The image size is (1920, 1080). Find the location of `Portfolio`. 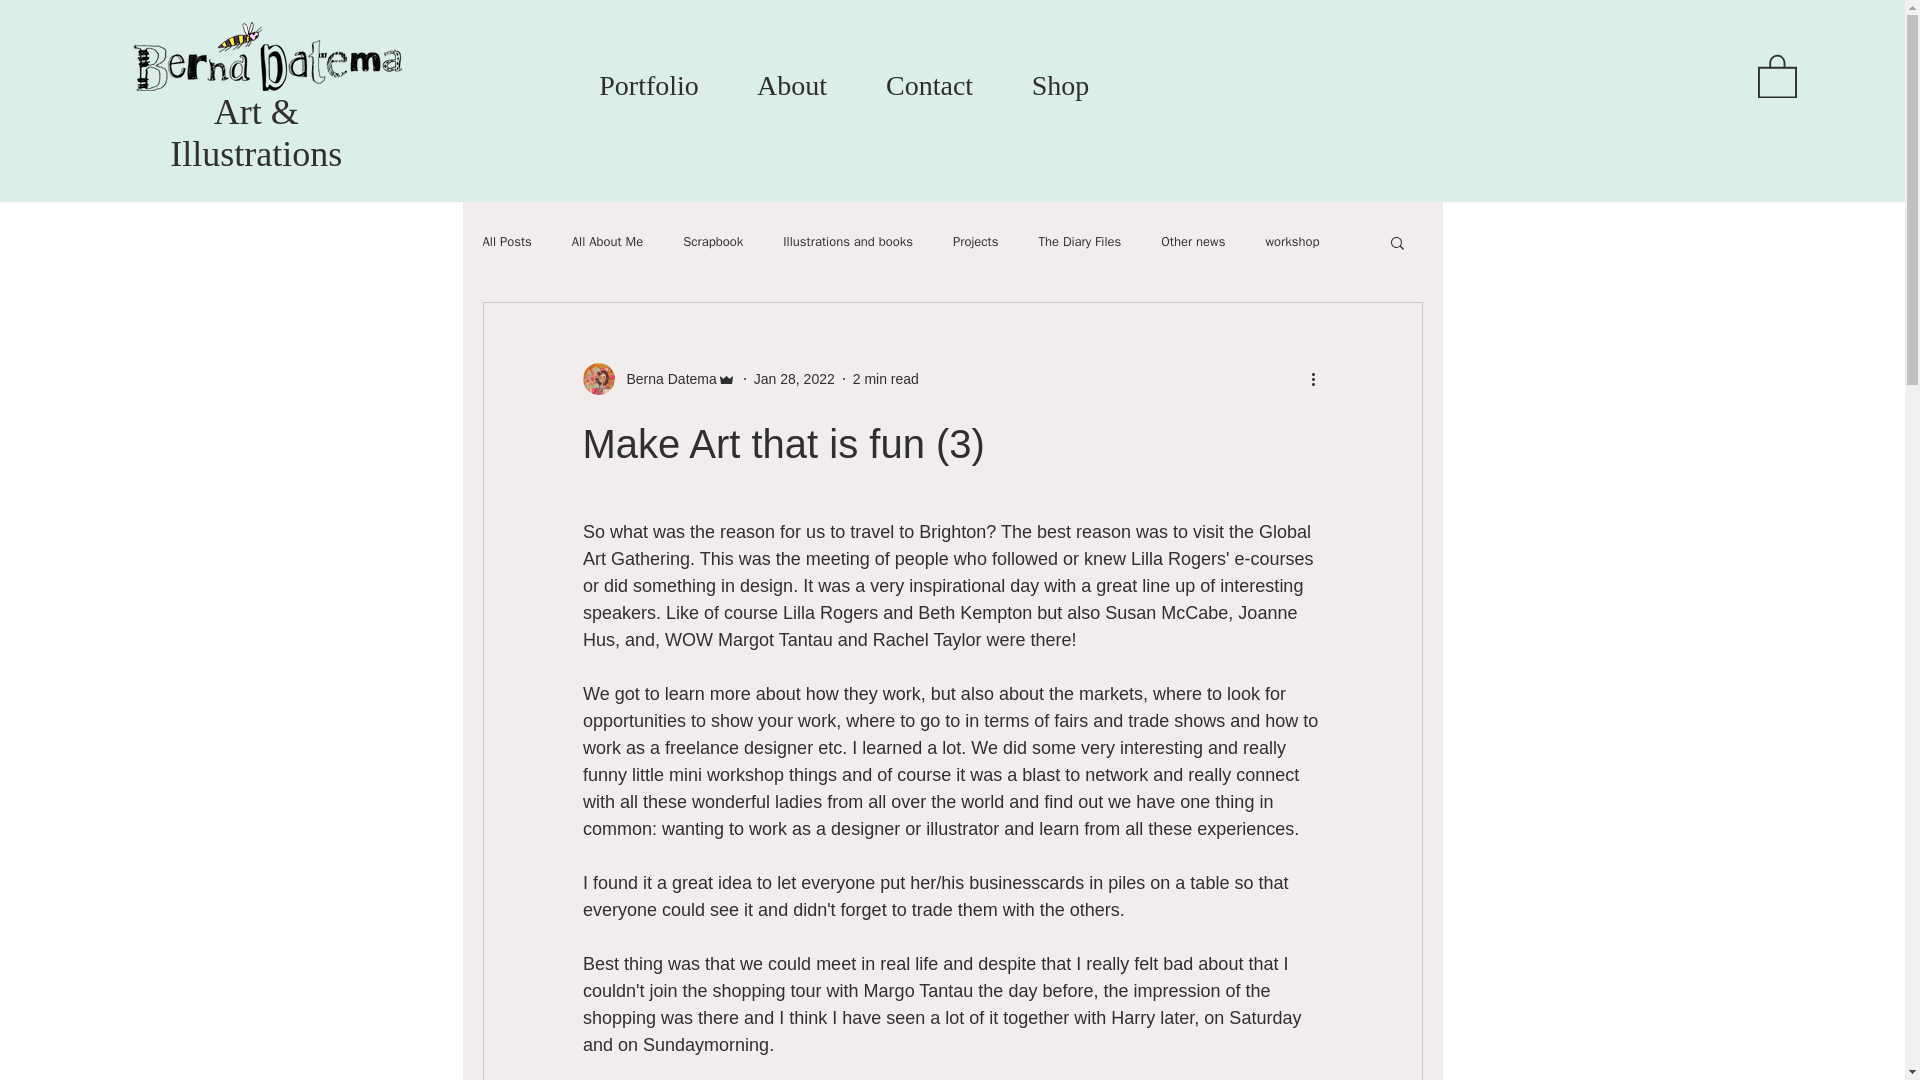

Portfolio is located at coordinates (648, 86).